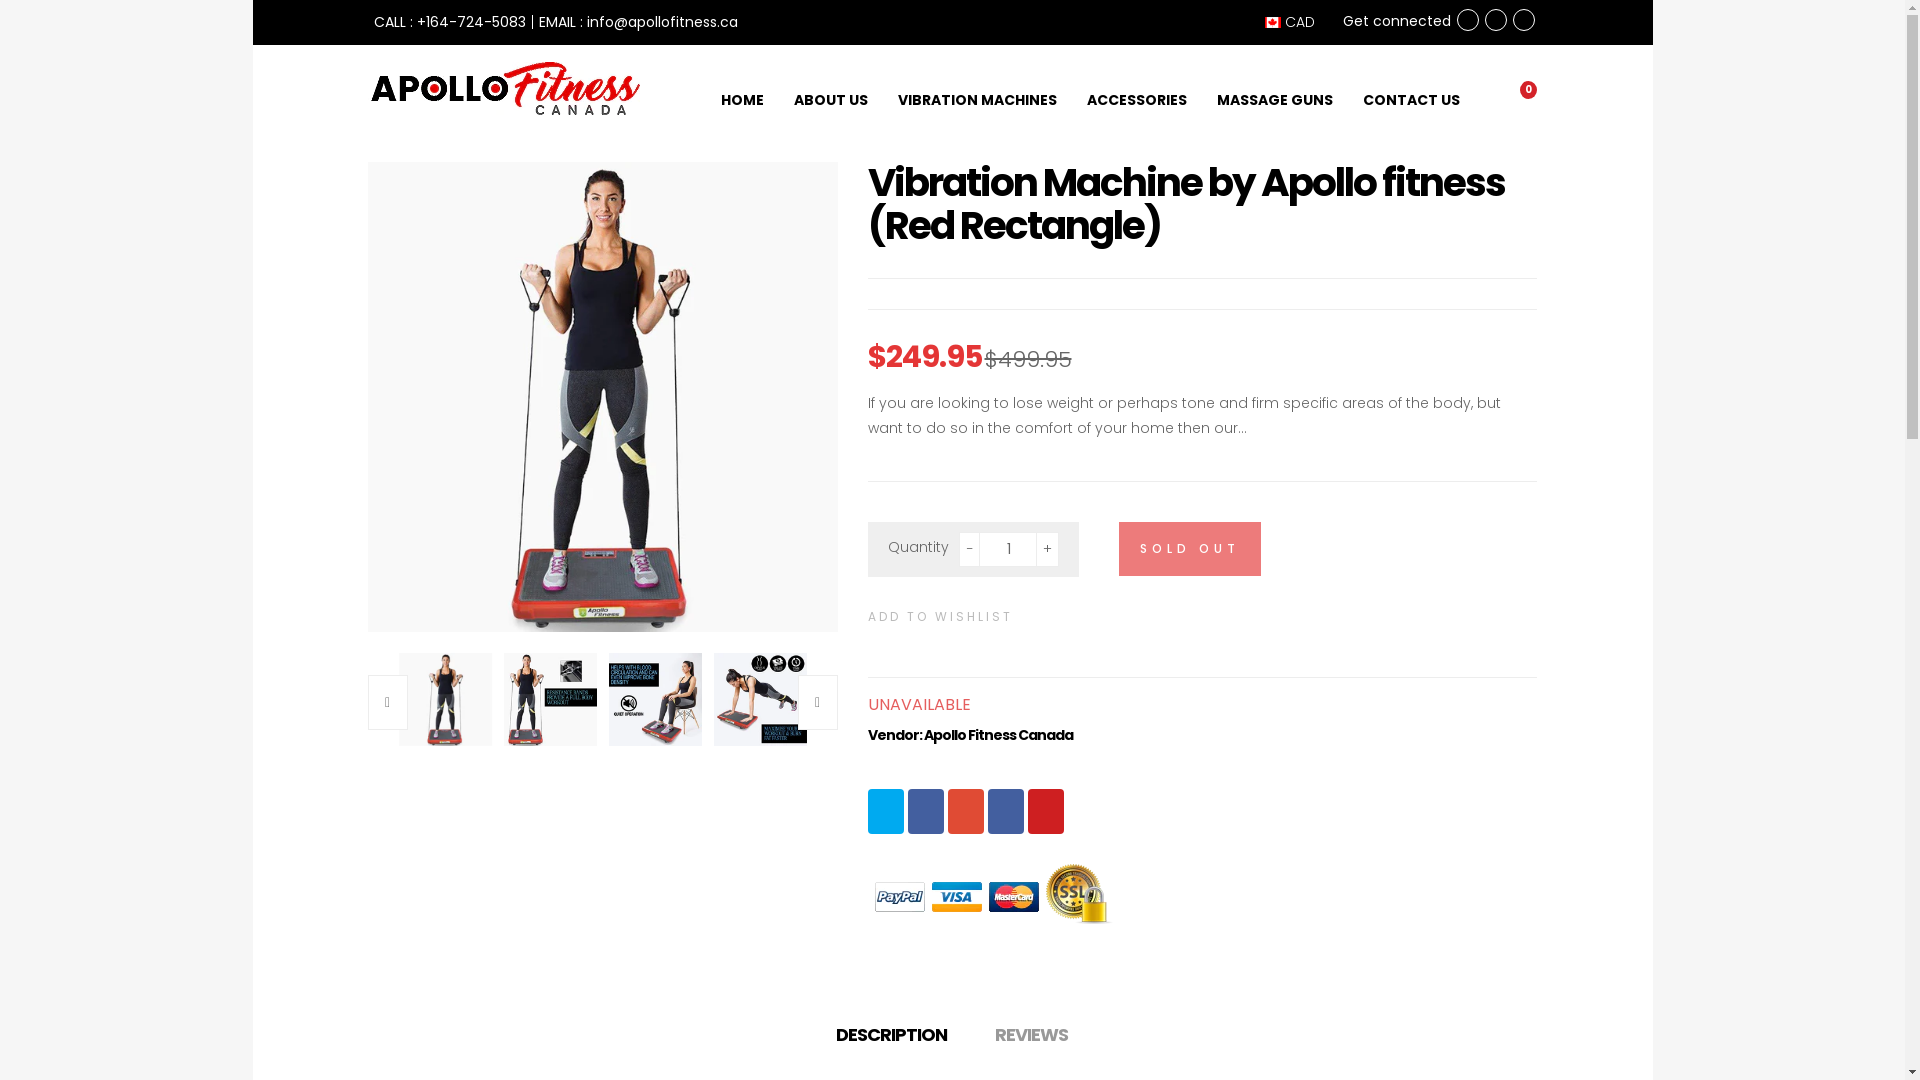  What do you see at coordinates (662, 22) in the screenshot?
I see `info@apollofitness.ca` at bounding box center [662, 22].